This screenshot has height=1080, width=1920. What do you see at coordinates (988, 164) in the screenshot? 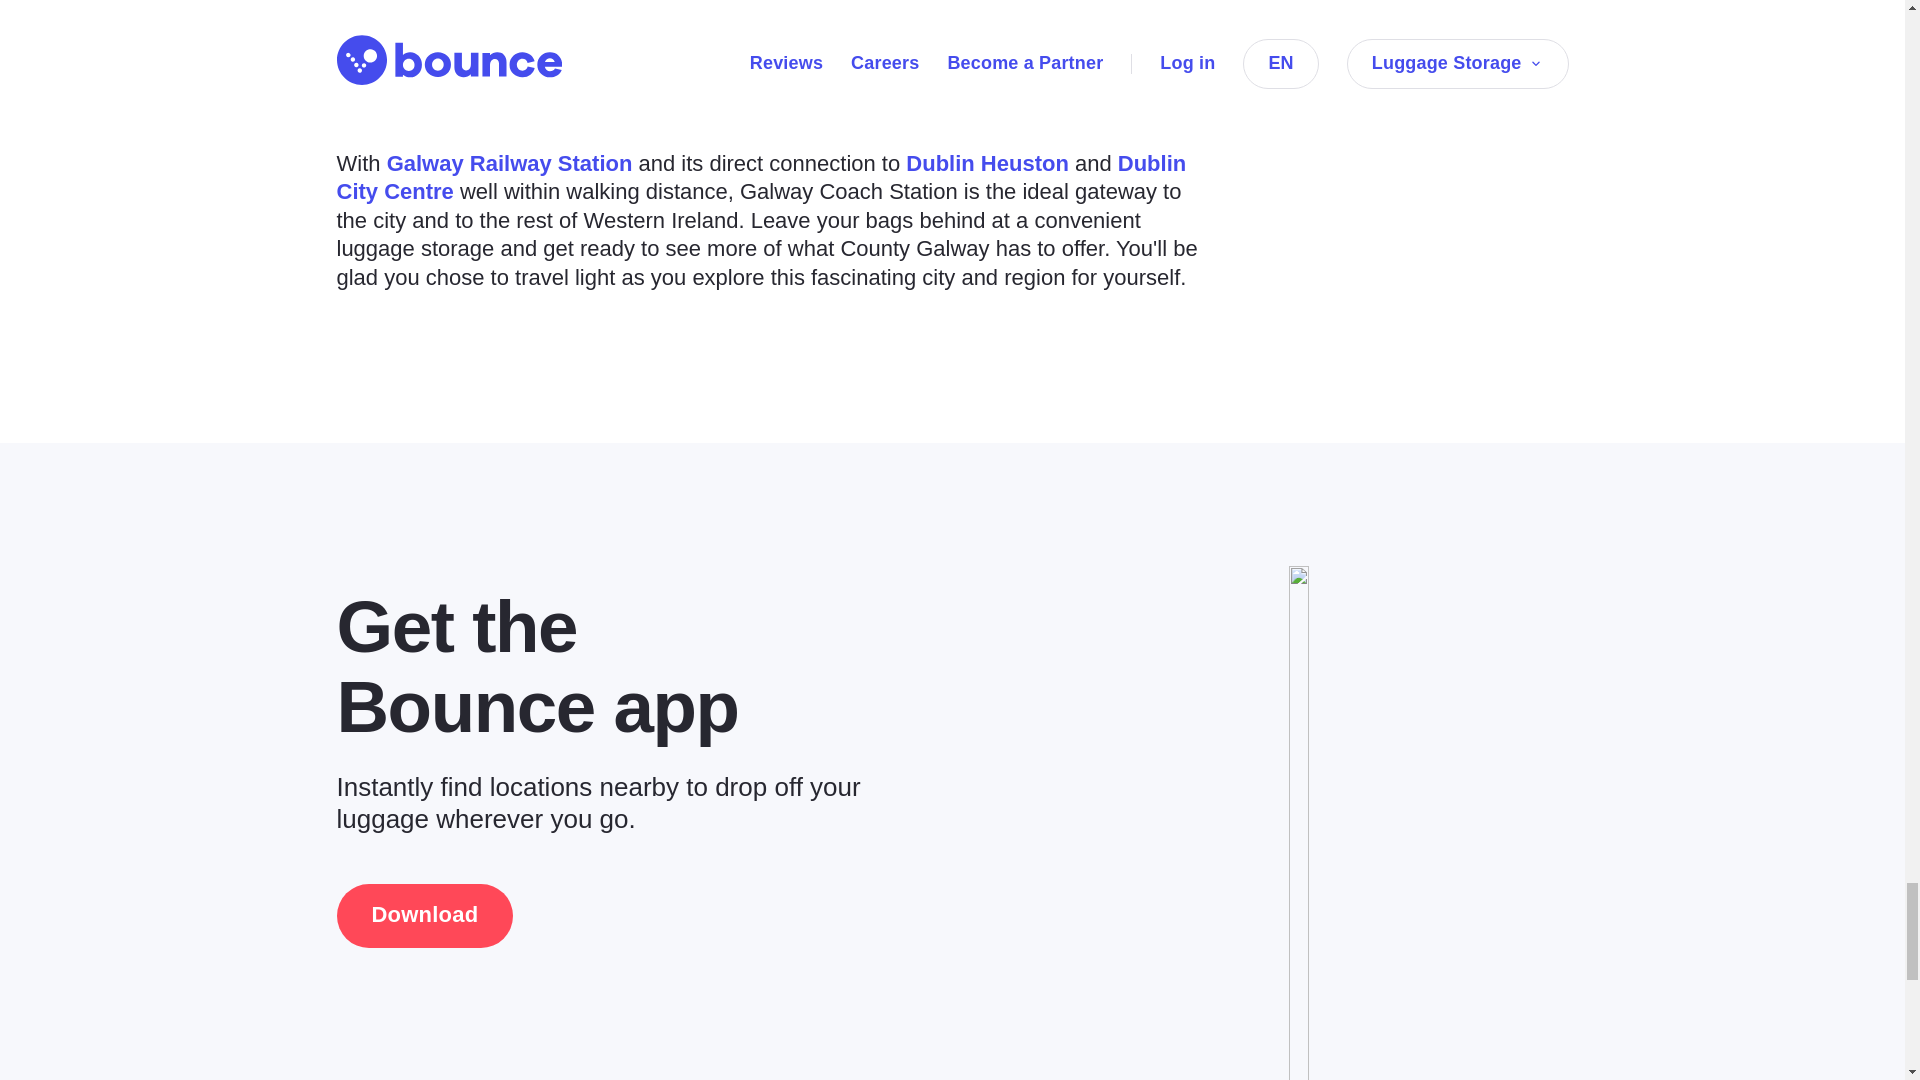
I see `Dublin Heuston` at bounding box center [988, 164].